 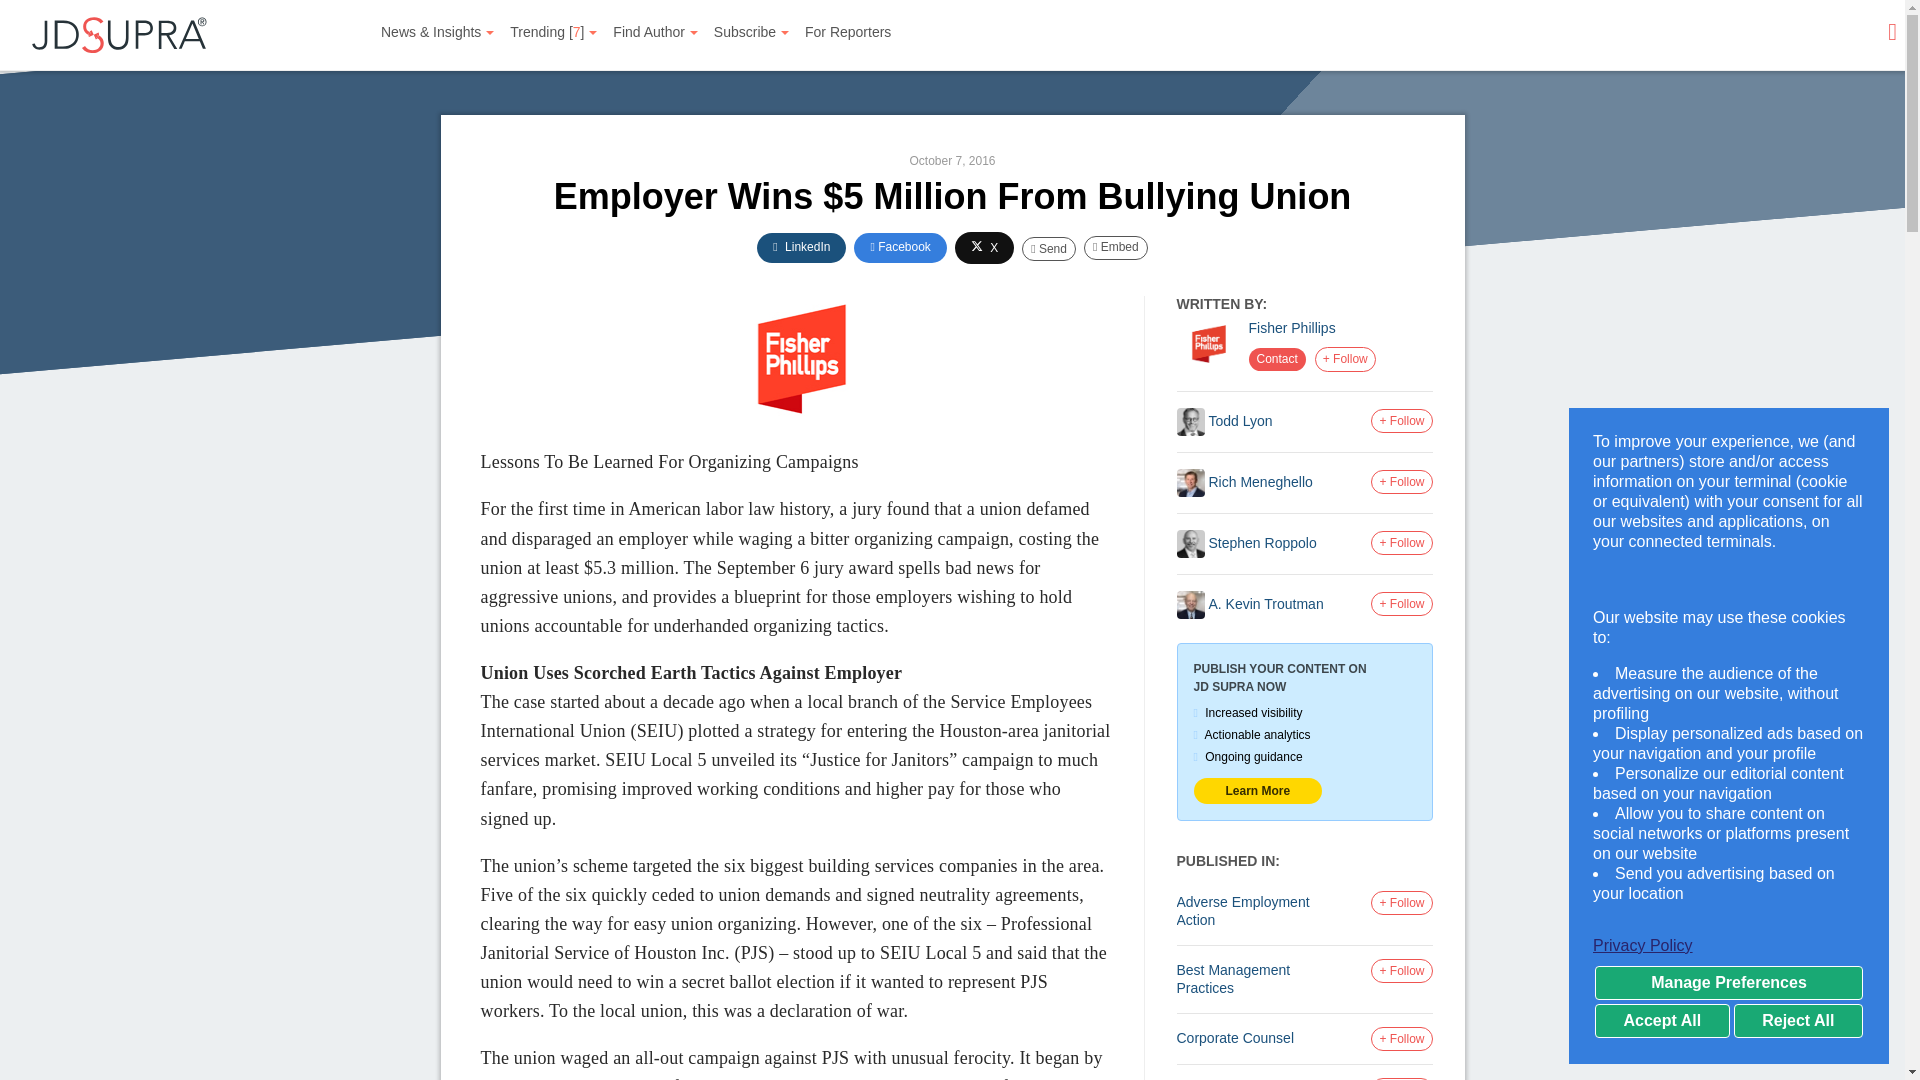 I want to click on Privacy Policy, so click(x=1728, y=946).